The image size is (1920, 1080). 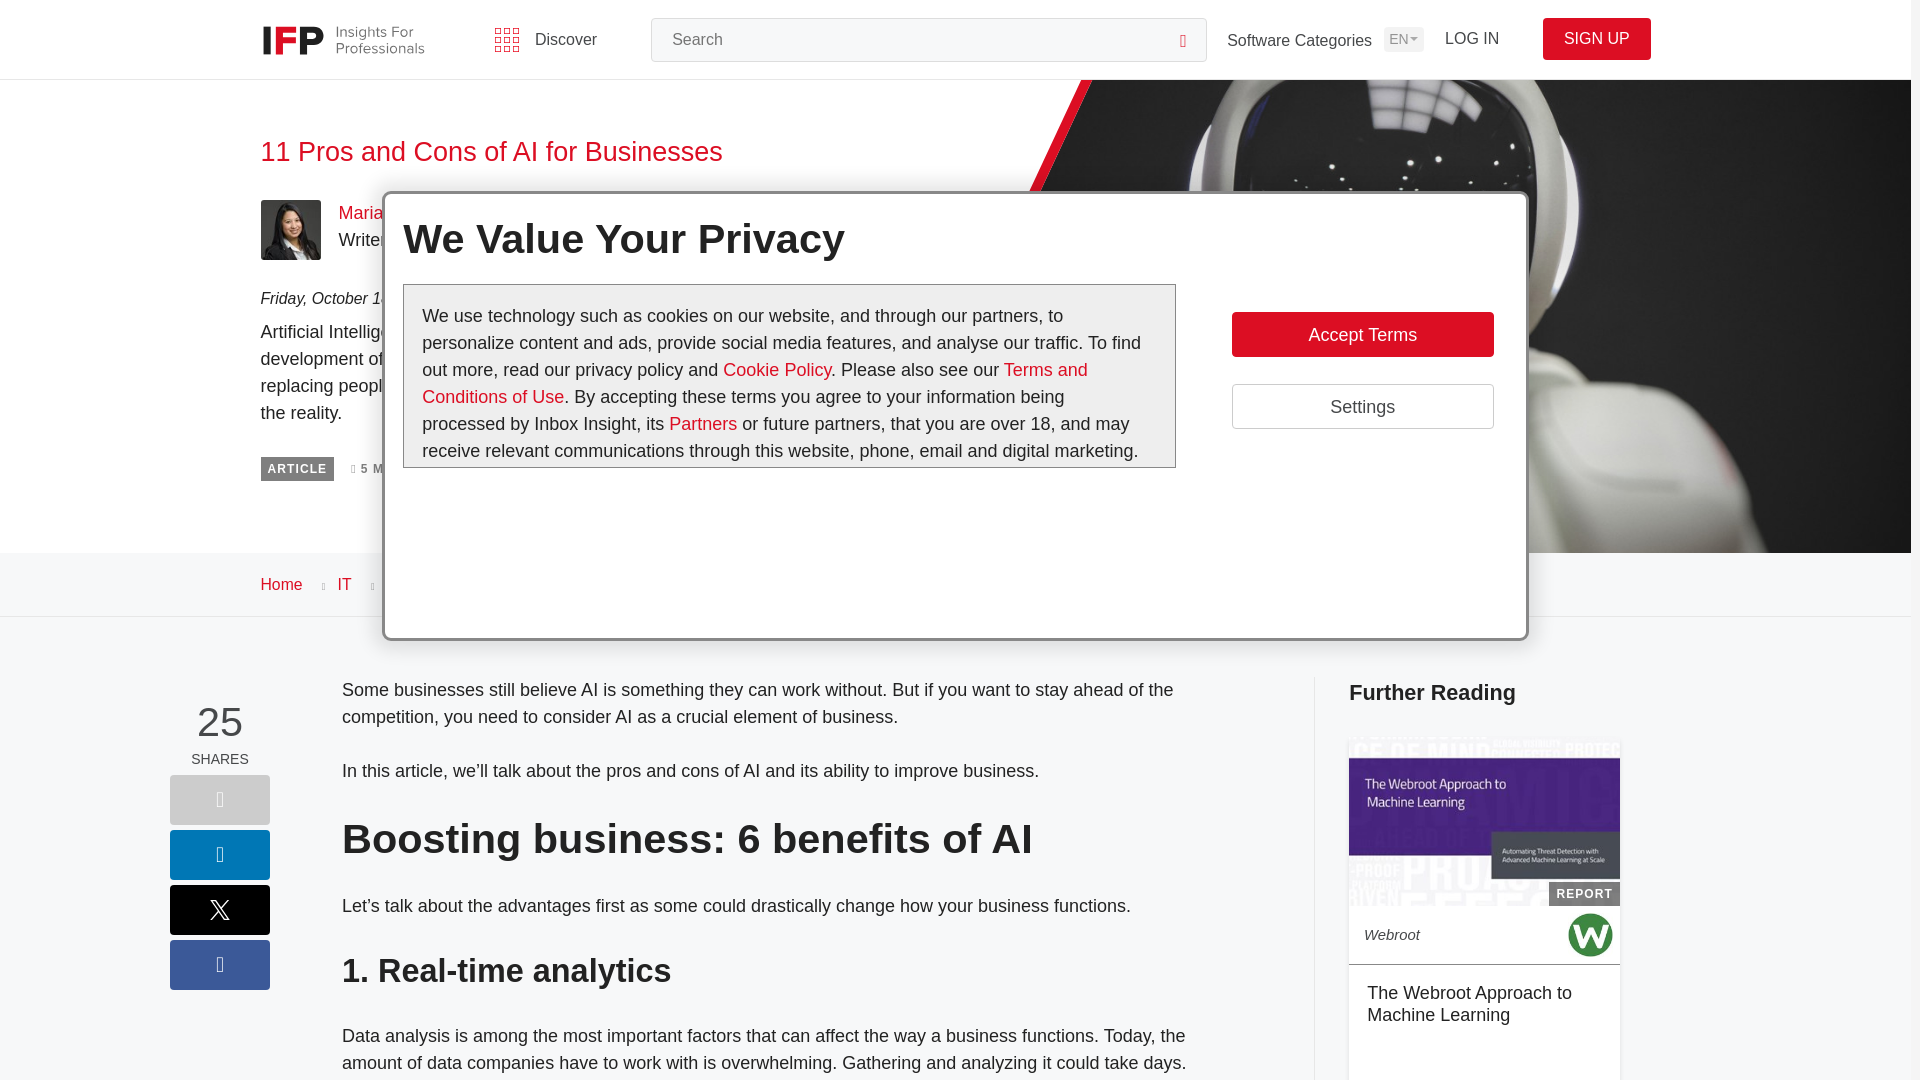 I want to click on Partners, so click(x=704, y=424).